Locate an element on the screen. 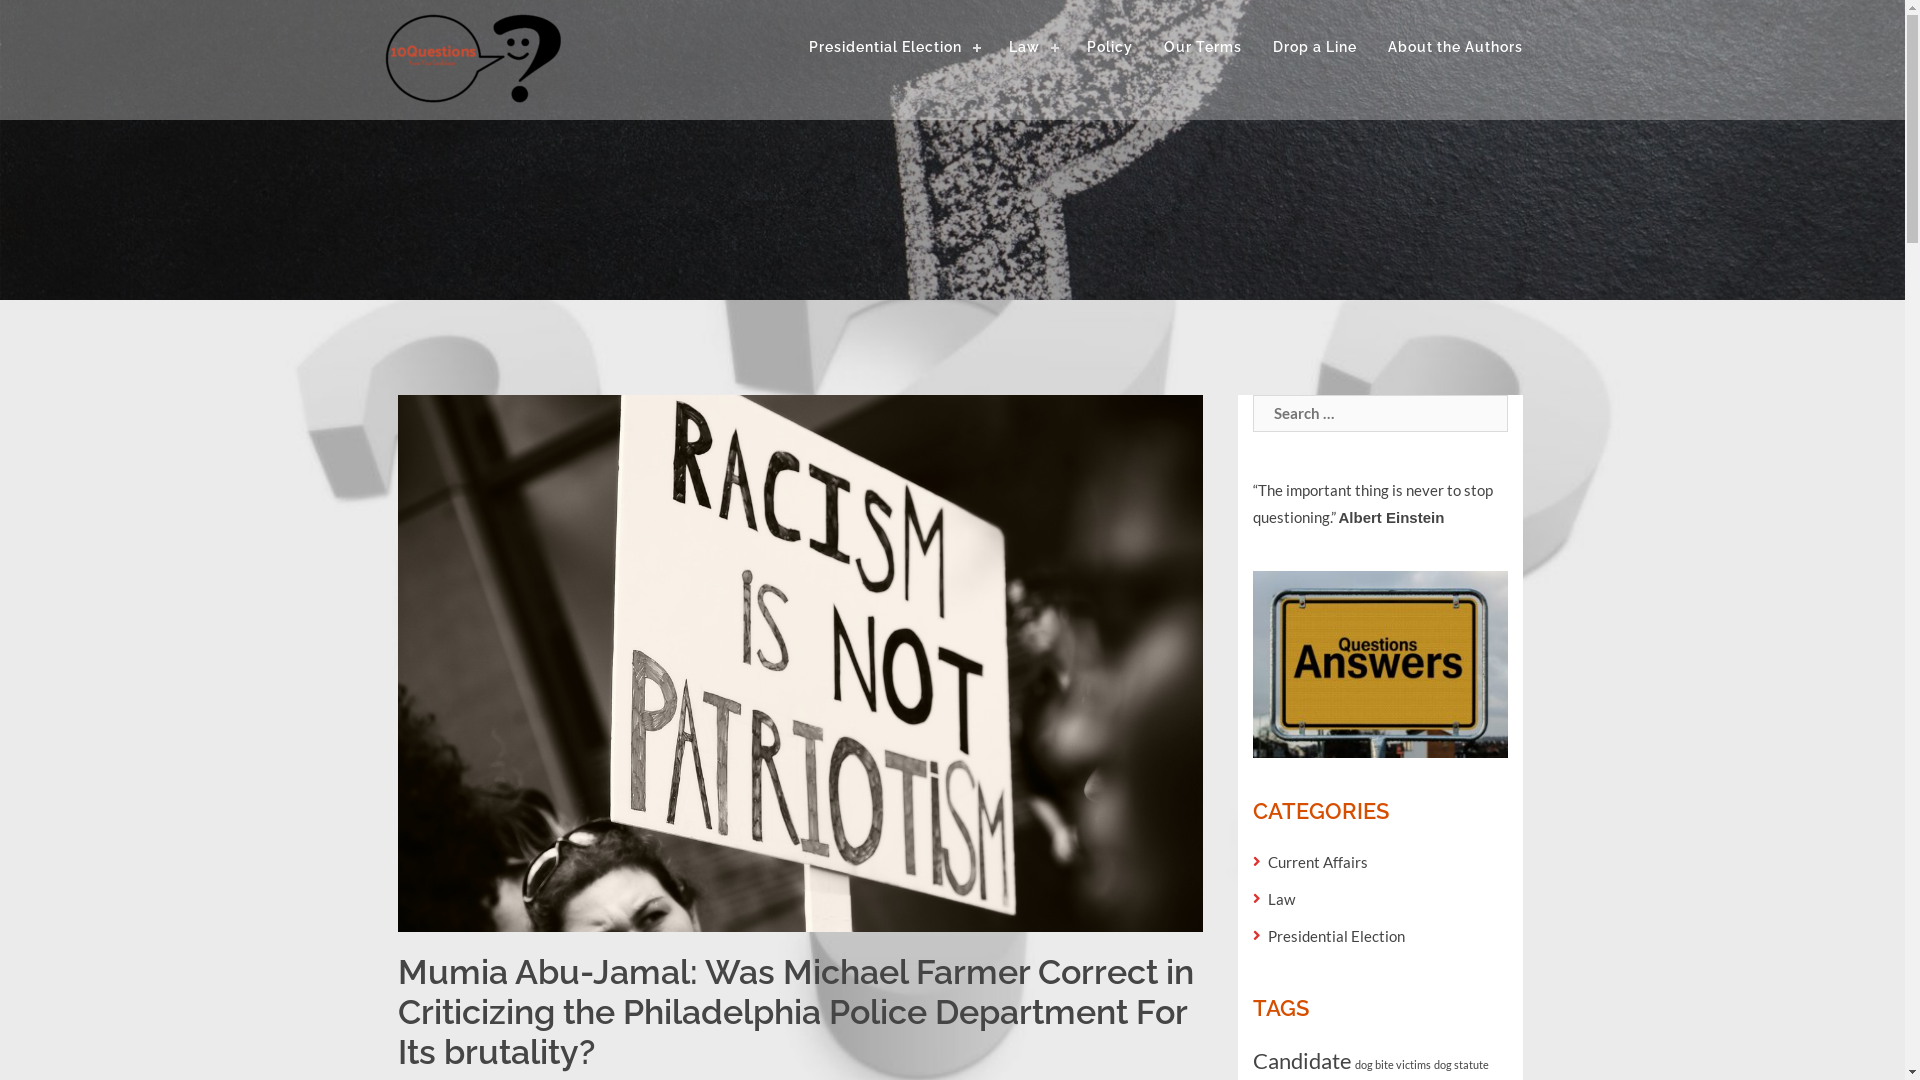 This screenshot has width=1920, height=1080. Drop a Line is located at coordinates (1314, 47).